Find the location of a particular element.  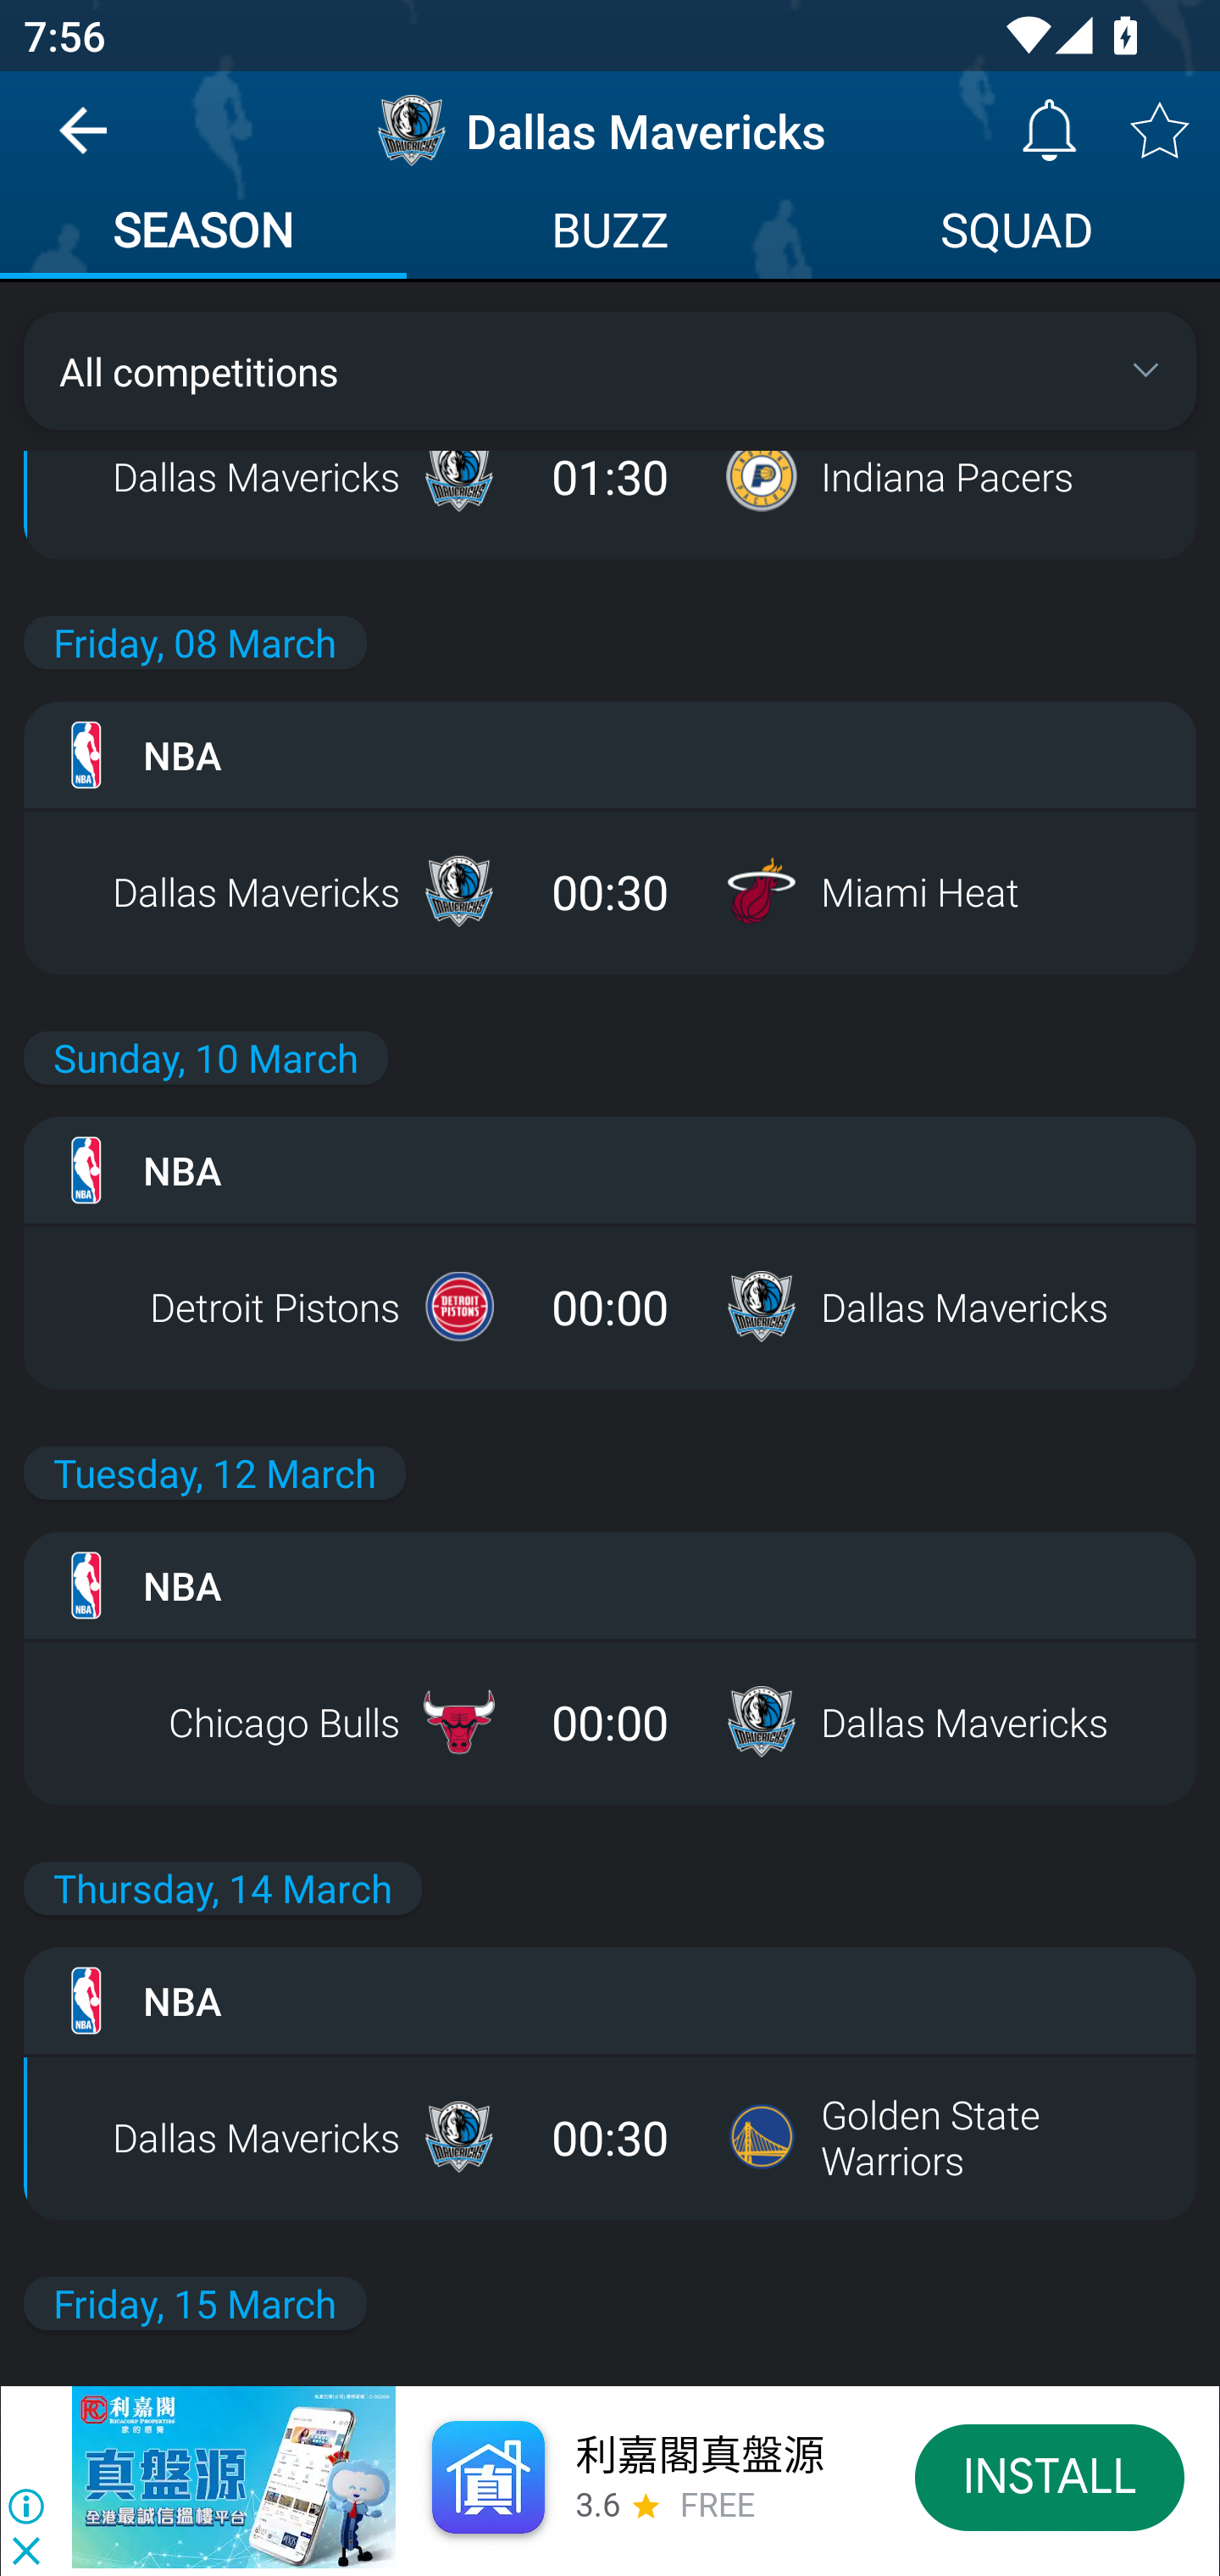

NBA is located at coordinates (610, 1585).